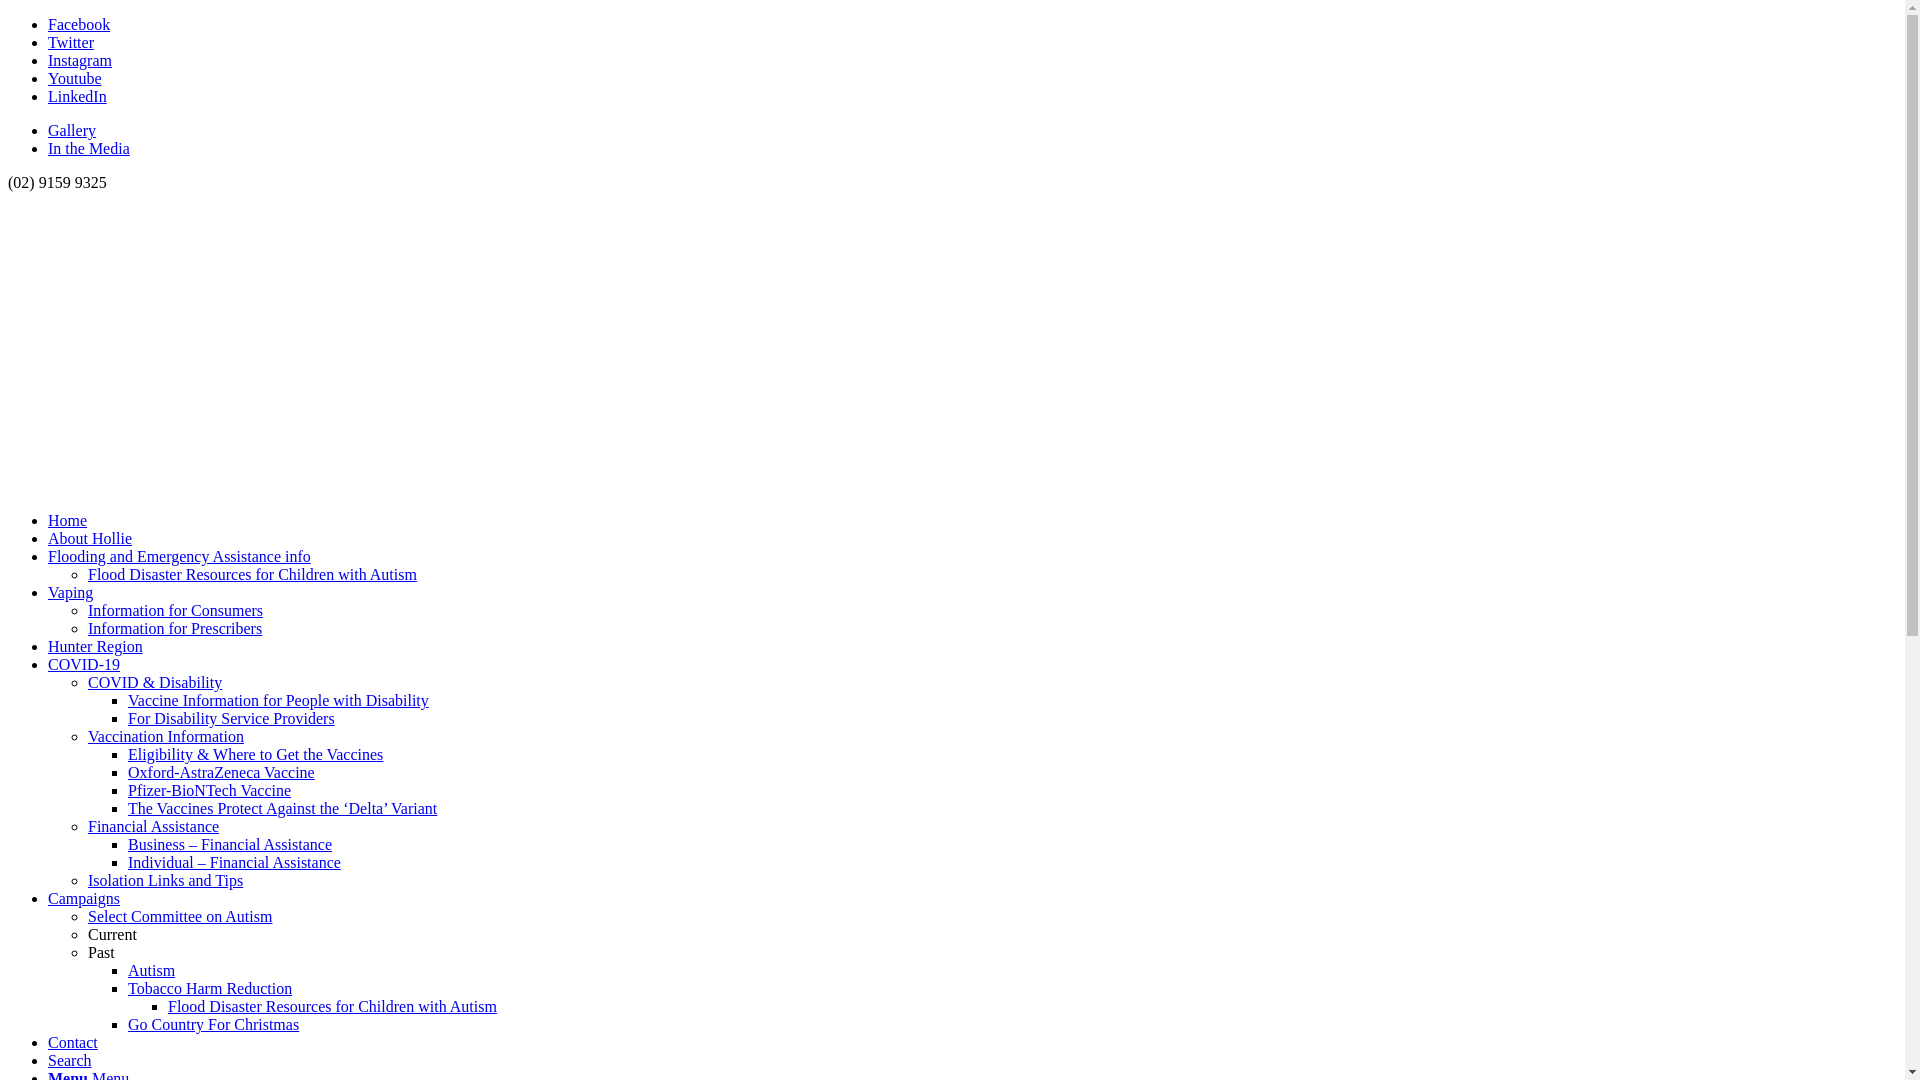 This screenshot has width=1920, height=1080. I want to click on Eligibility & Where to Get the Vaccines, so click(256, 754).